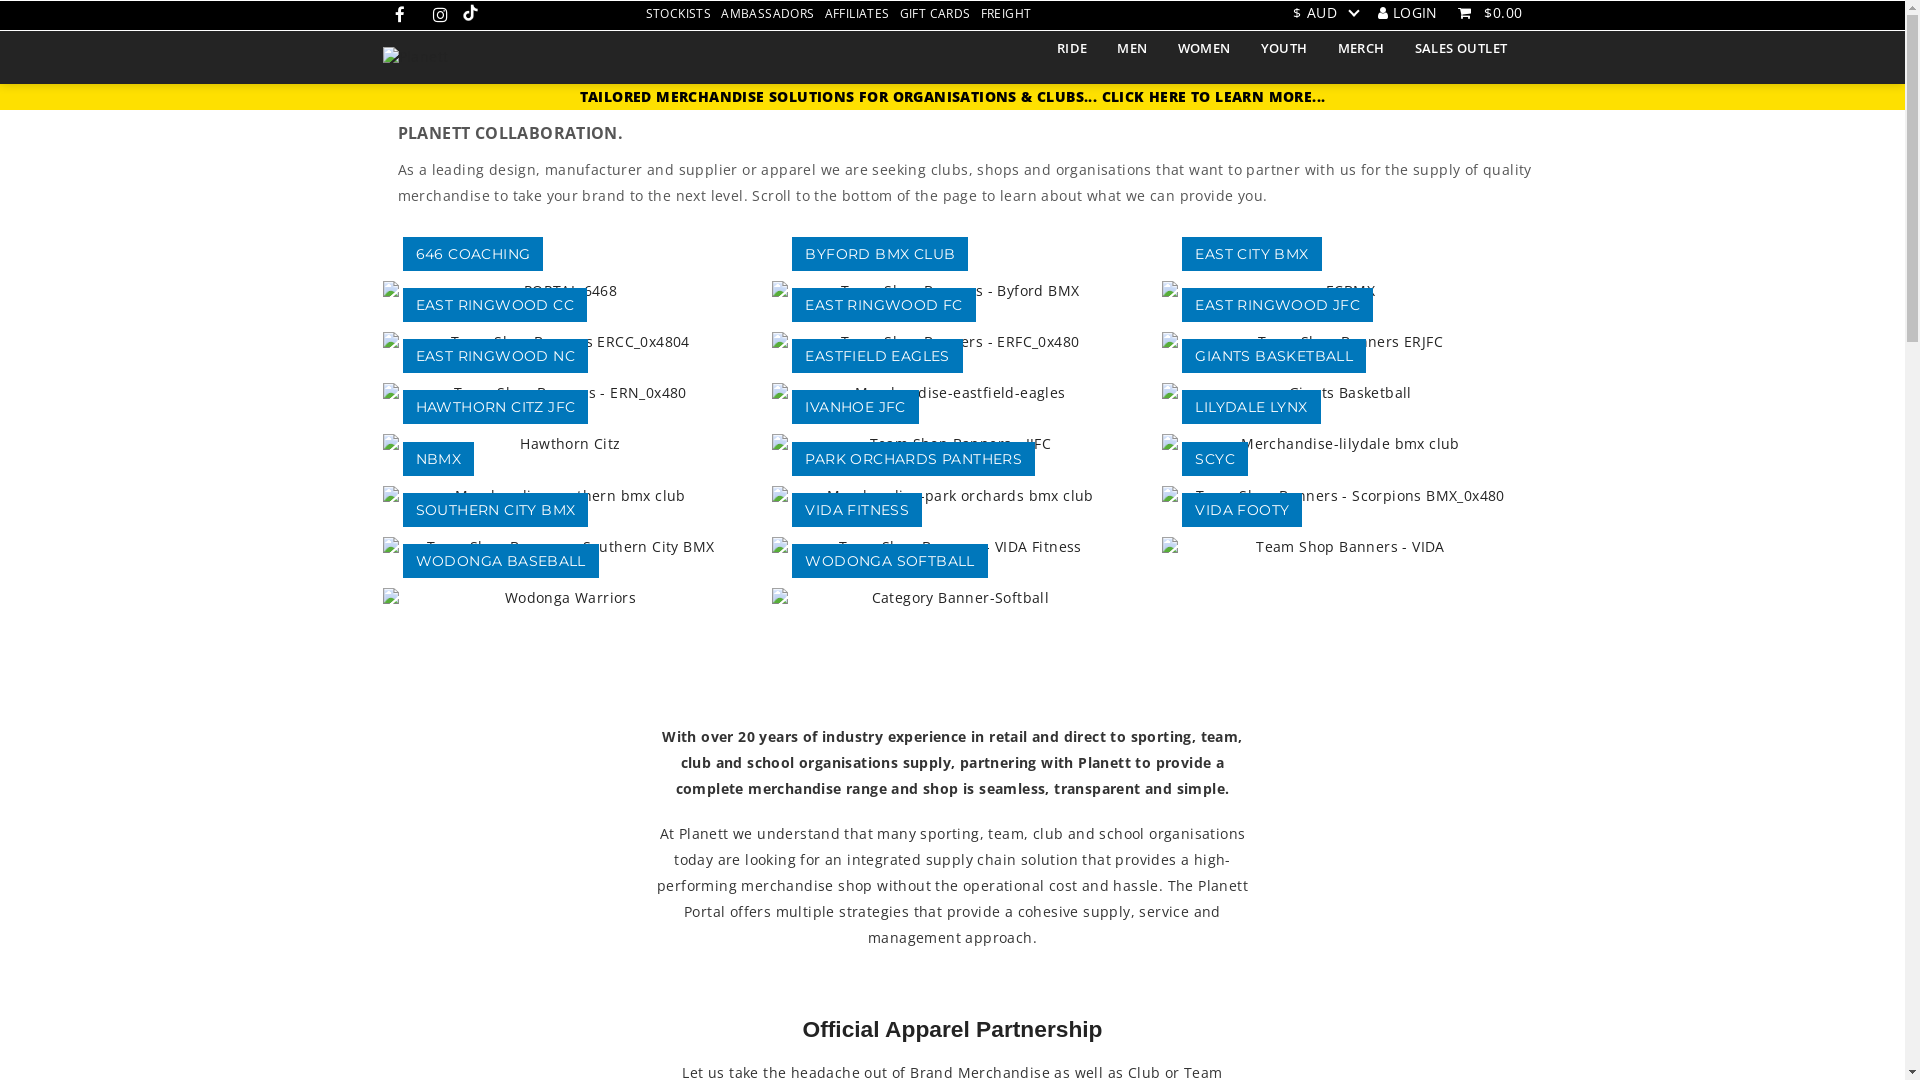 This screenshot has height=1080, width=1920. What do you see at coordinates (562, 290) in the screenshot?
I see `646 Coaching` at bounding box center [562, 290].